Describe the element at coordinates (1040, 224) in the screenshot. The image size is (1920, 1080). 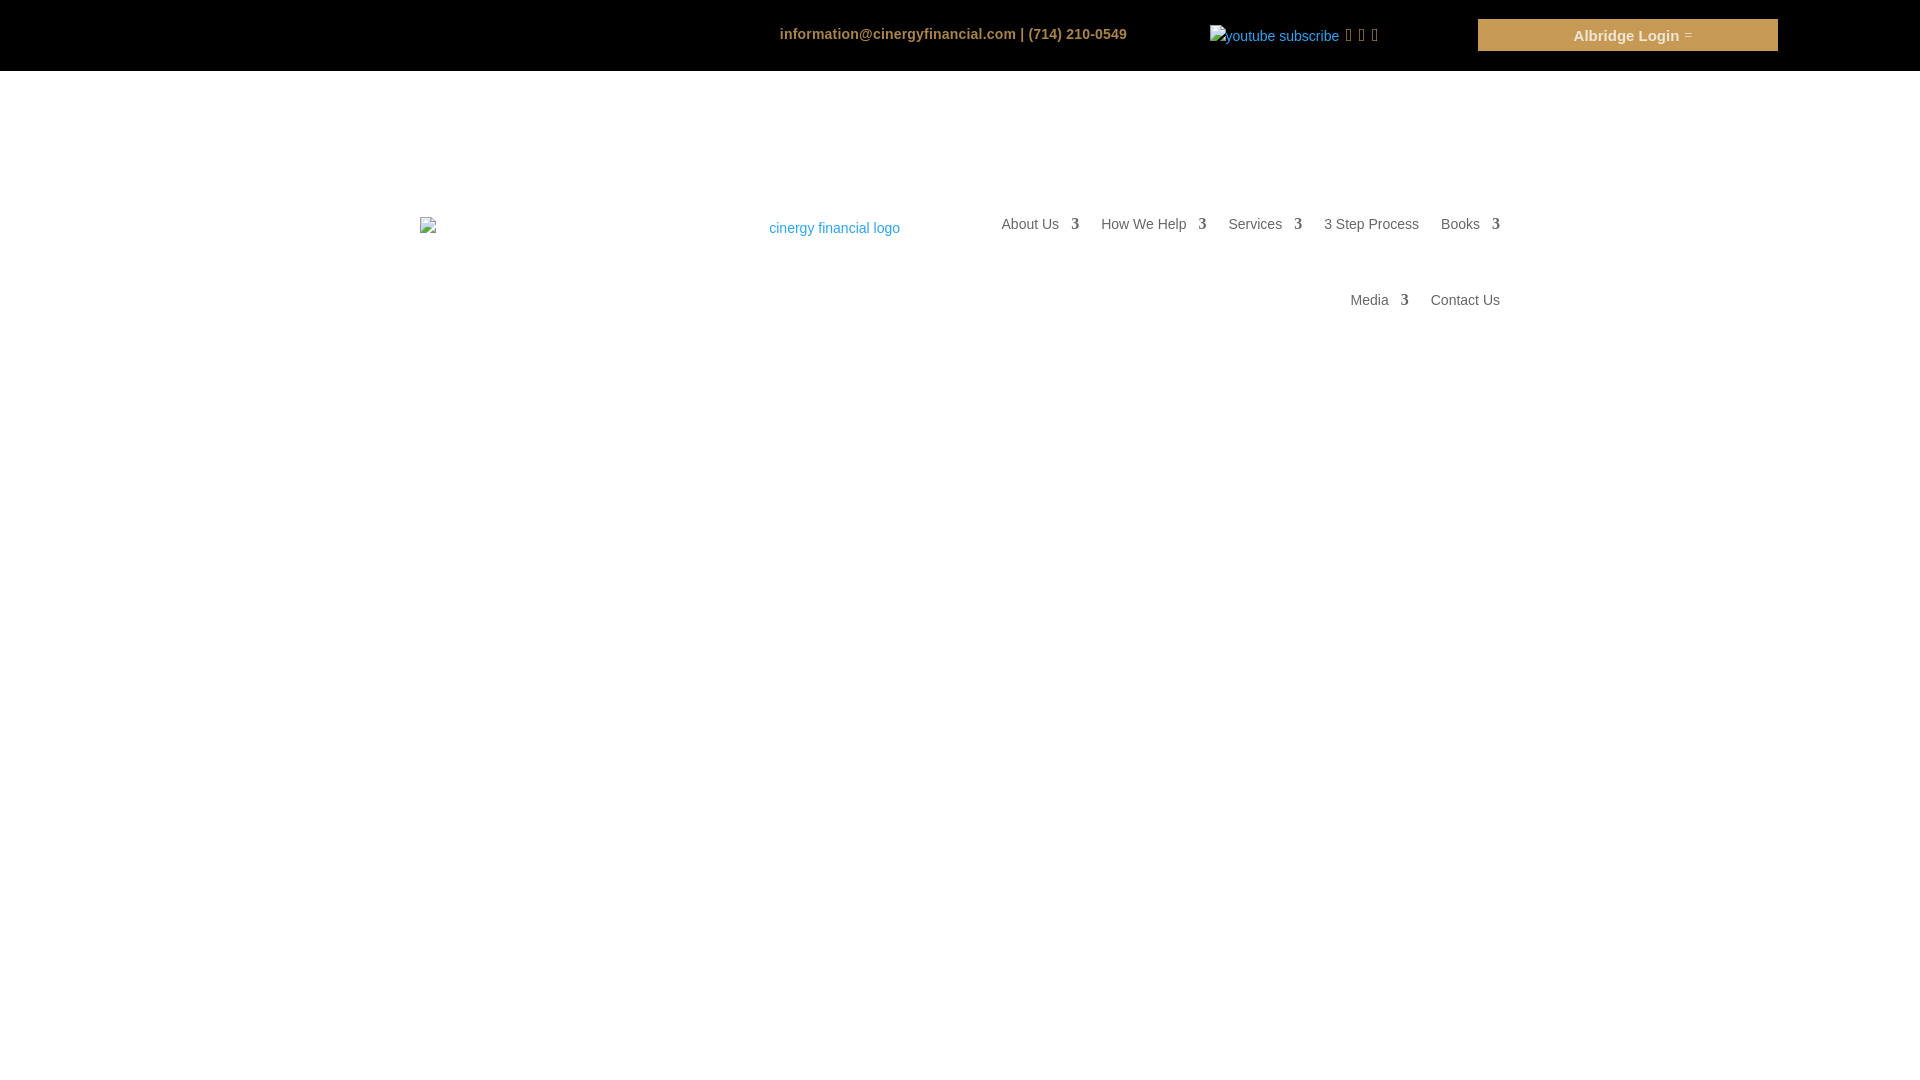
I see `About Us` at that location.